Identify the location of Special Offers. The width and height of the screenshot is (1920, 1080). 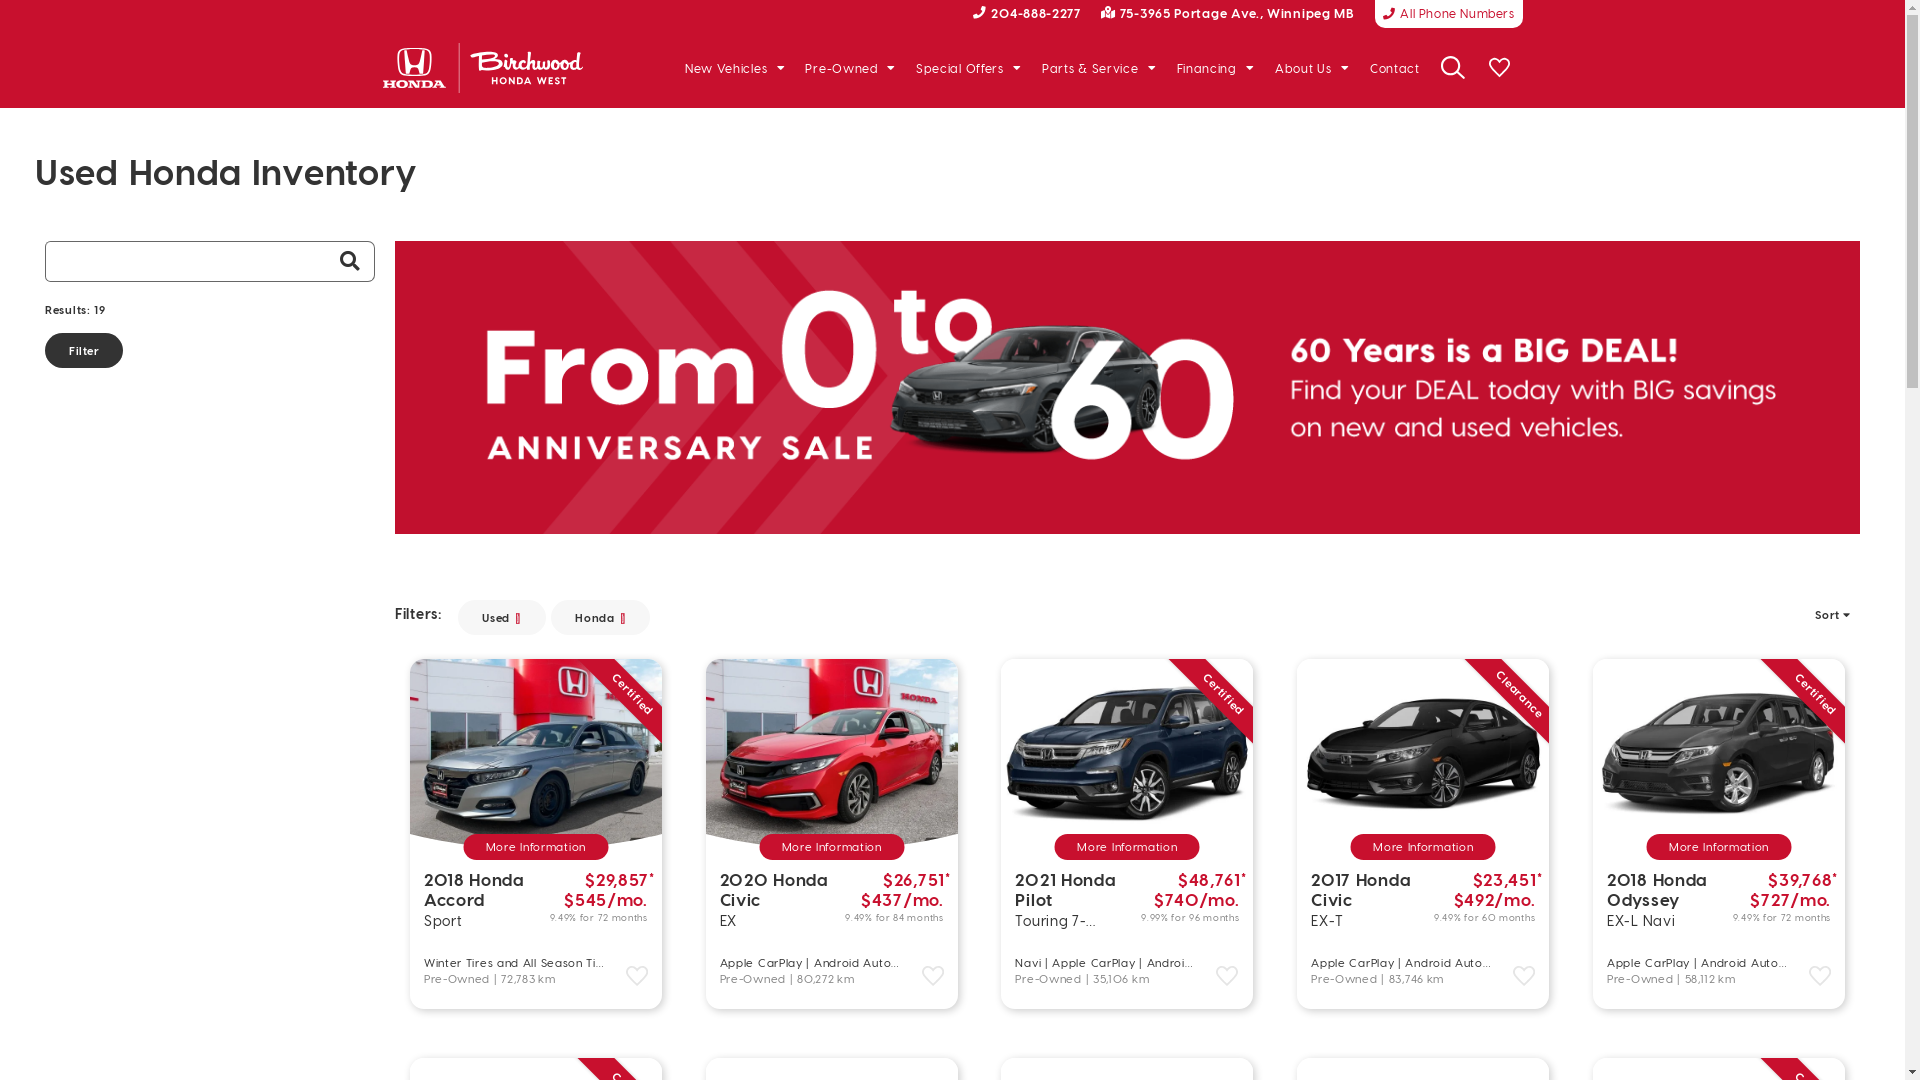
(969, 68).